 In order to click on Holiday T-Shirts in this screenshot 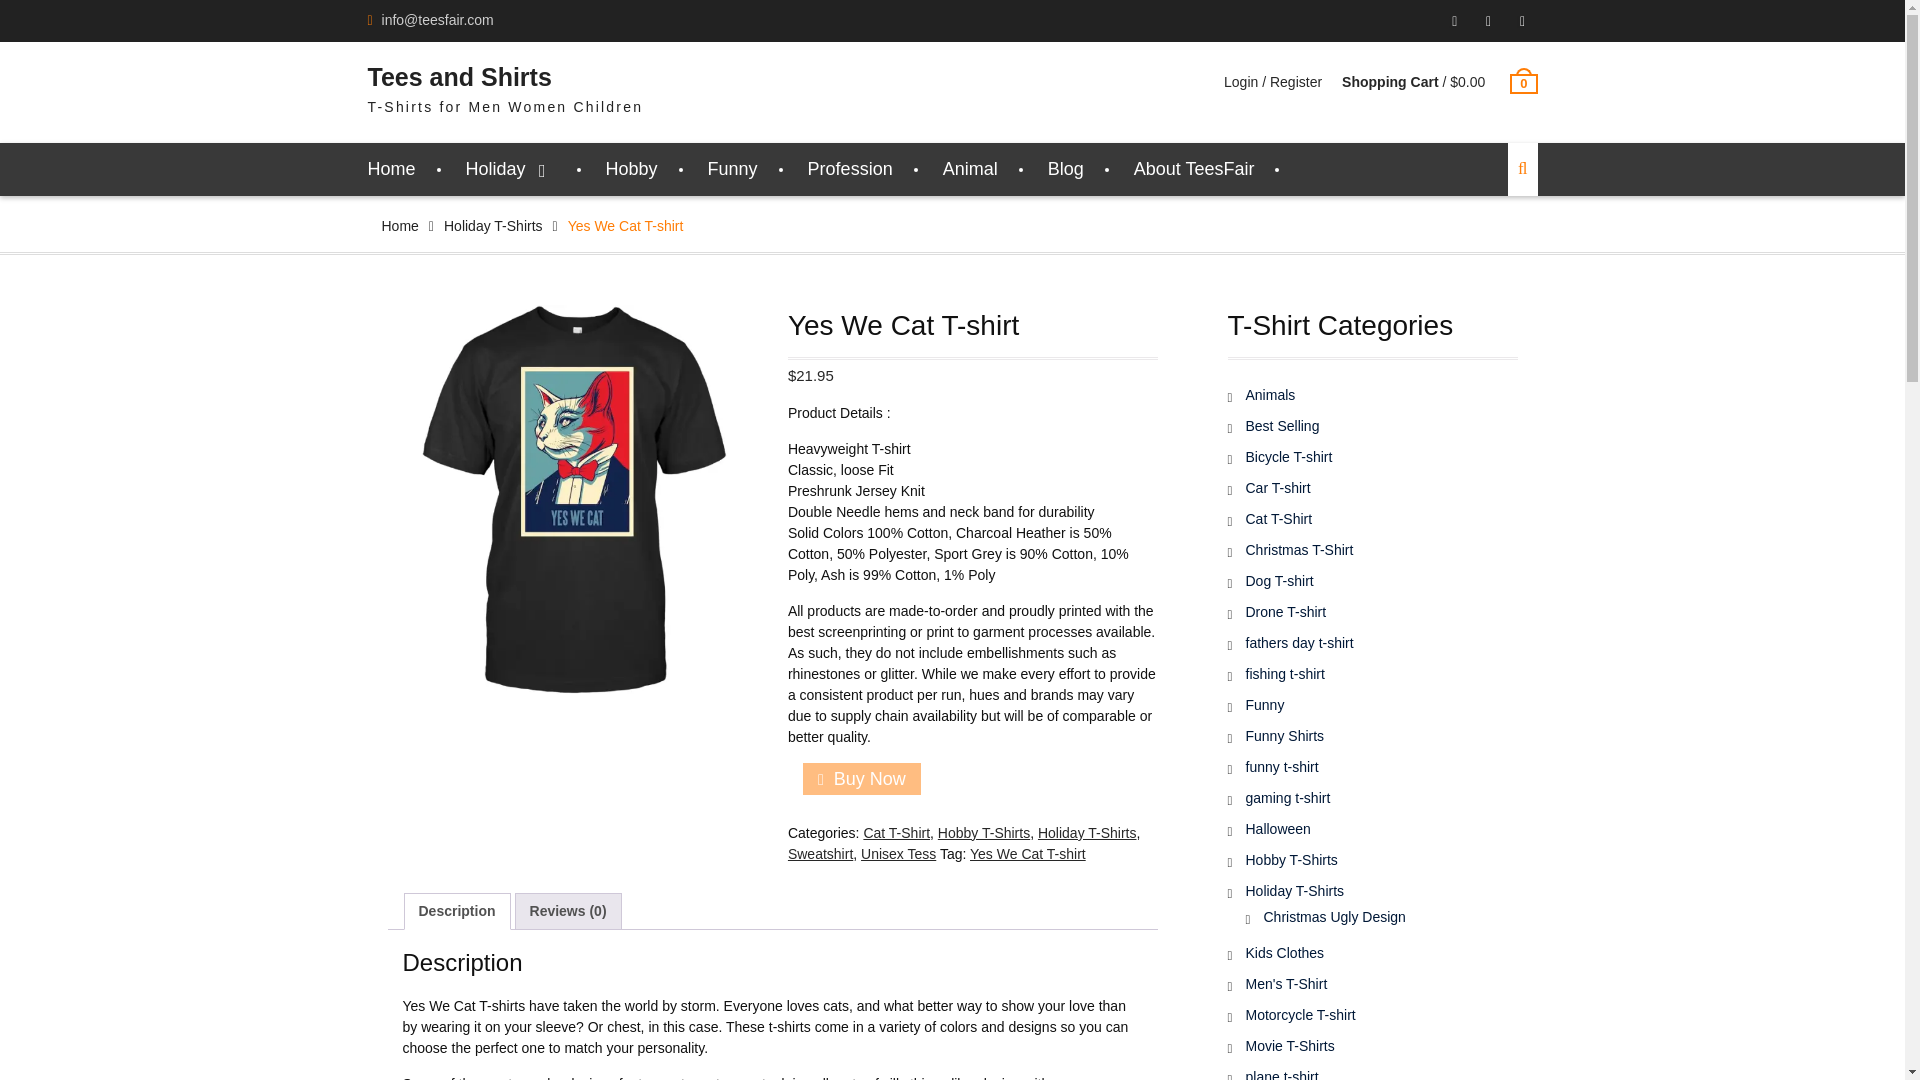, I will do `click(493, 226)`.